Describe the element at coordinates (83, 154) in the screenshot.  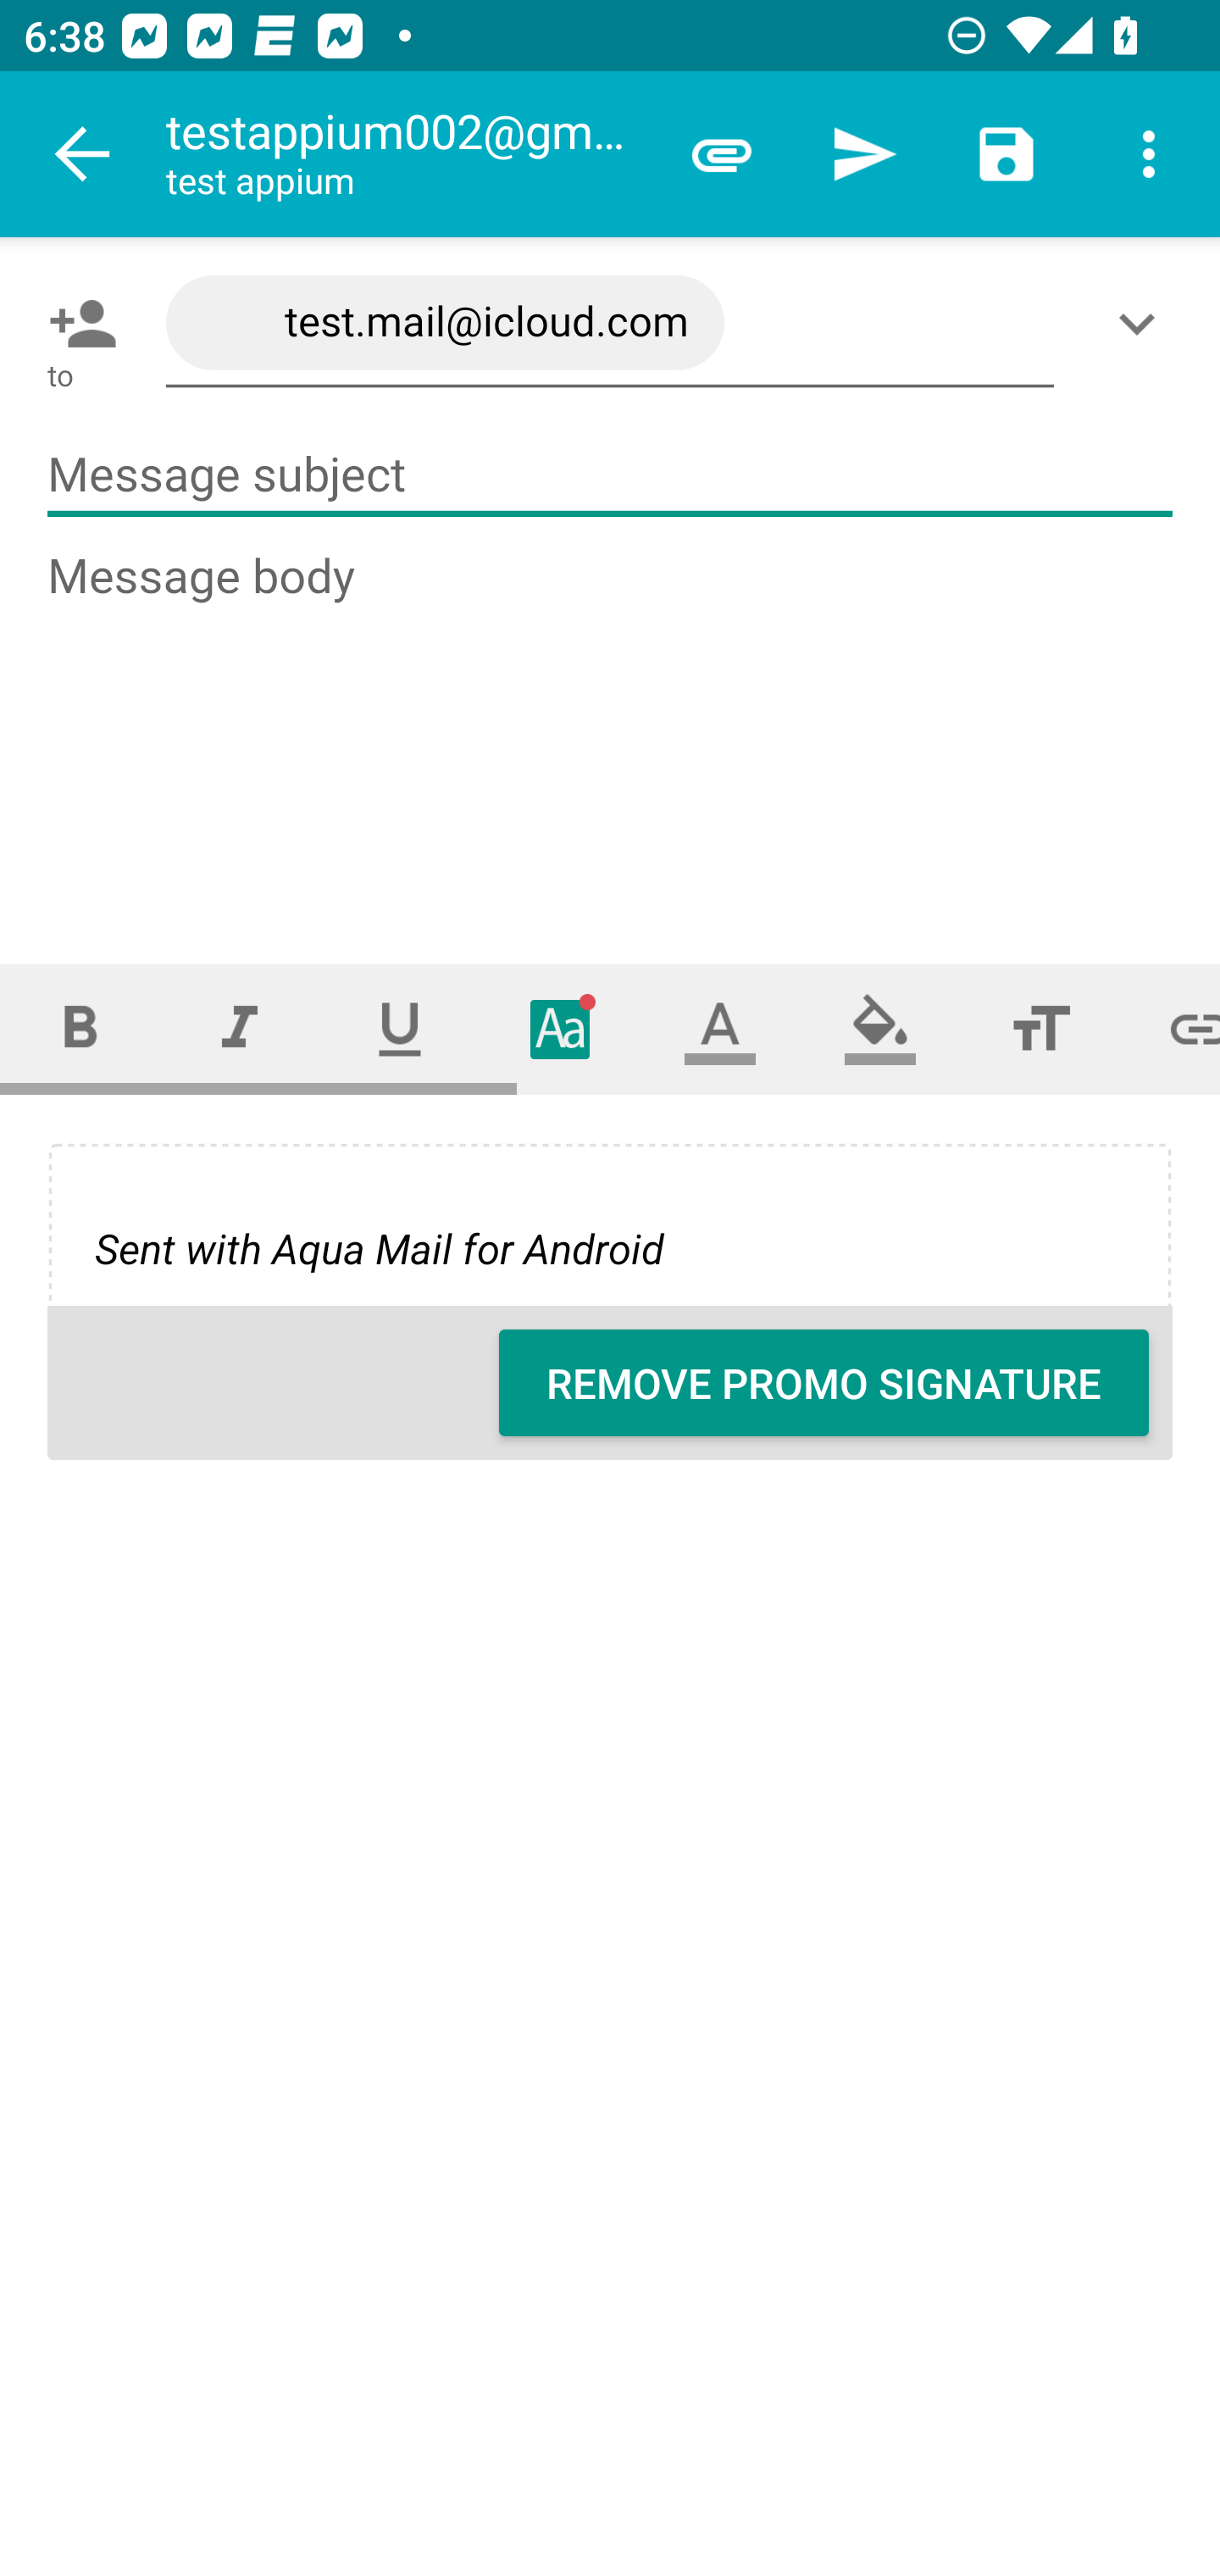
I see `Navigate up` at that location.